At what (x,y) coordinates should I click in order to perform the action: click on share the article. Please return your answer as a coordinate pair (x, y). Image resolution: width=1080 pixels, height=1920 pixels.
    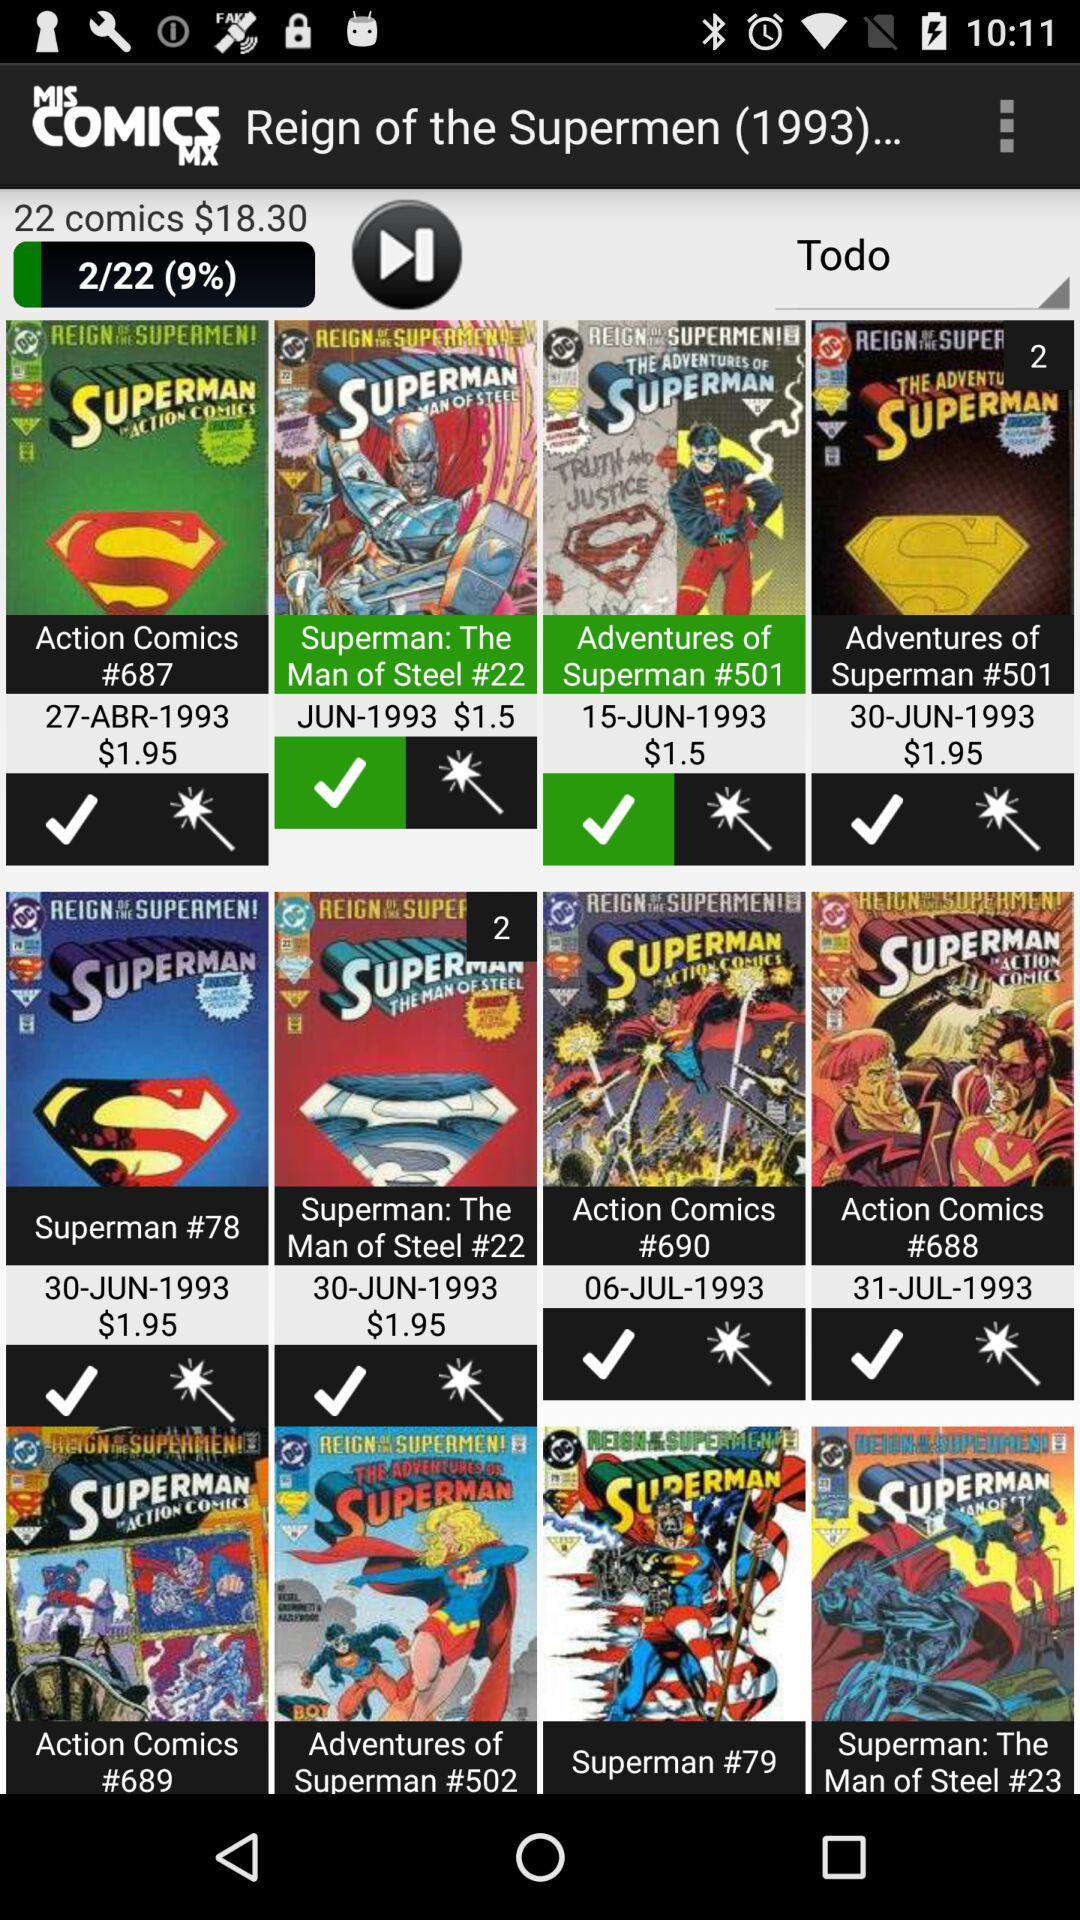
    Looking at the image, I should click on (942, 1090).